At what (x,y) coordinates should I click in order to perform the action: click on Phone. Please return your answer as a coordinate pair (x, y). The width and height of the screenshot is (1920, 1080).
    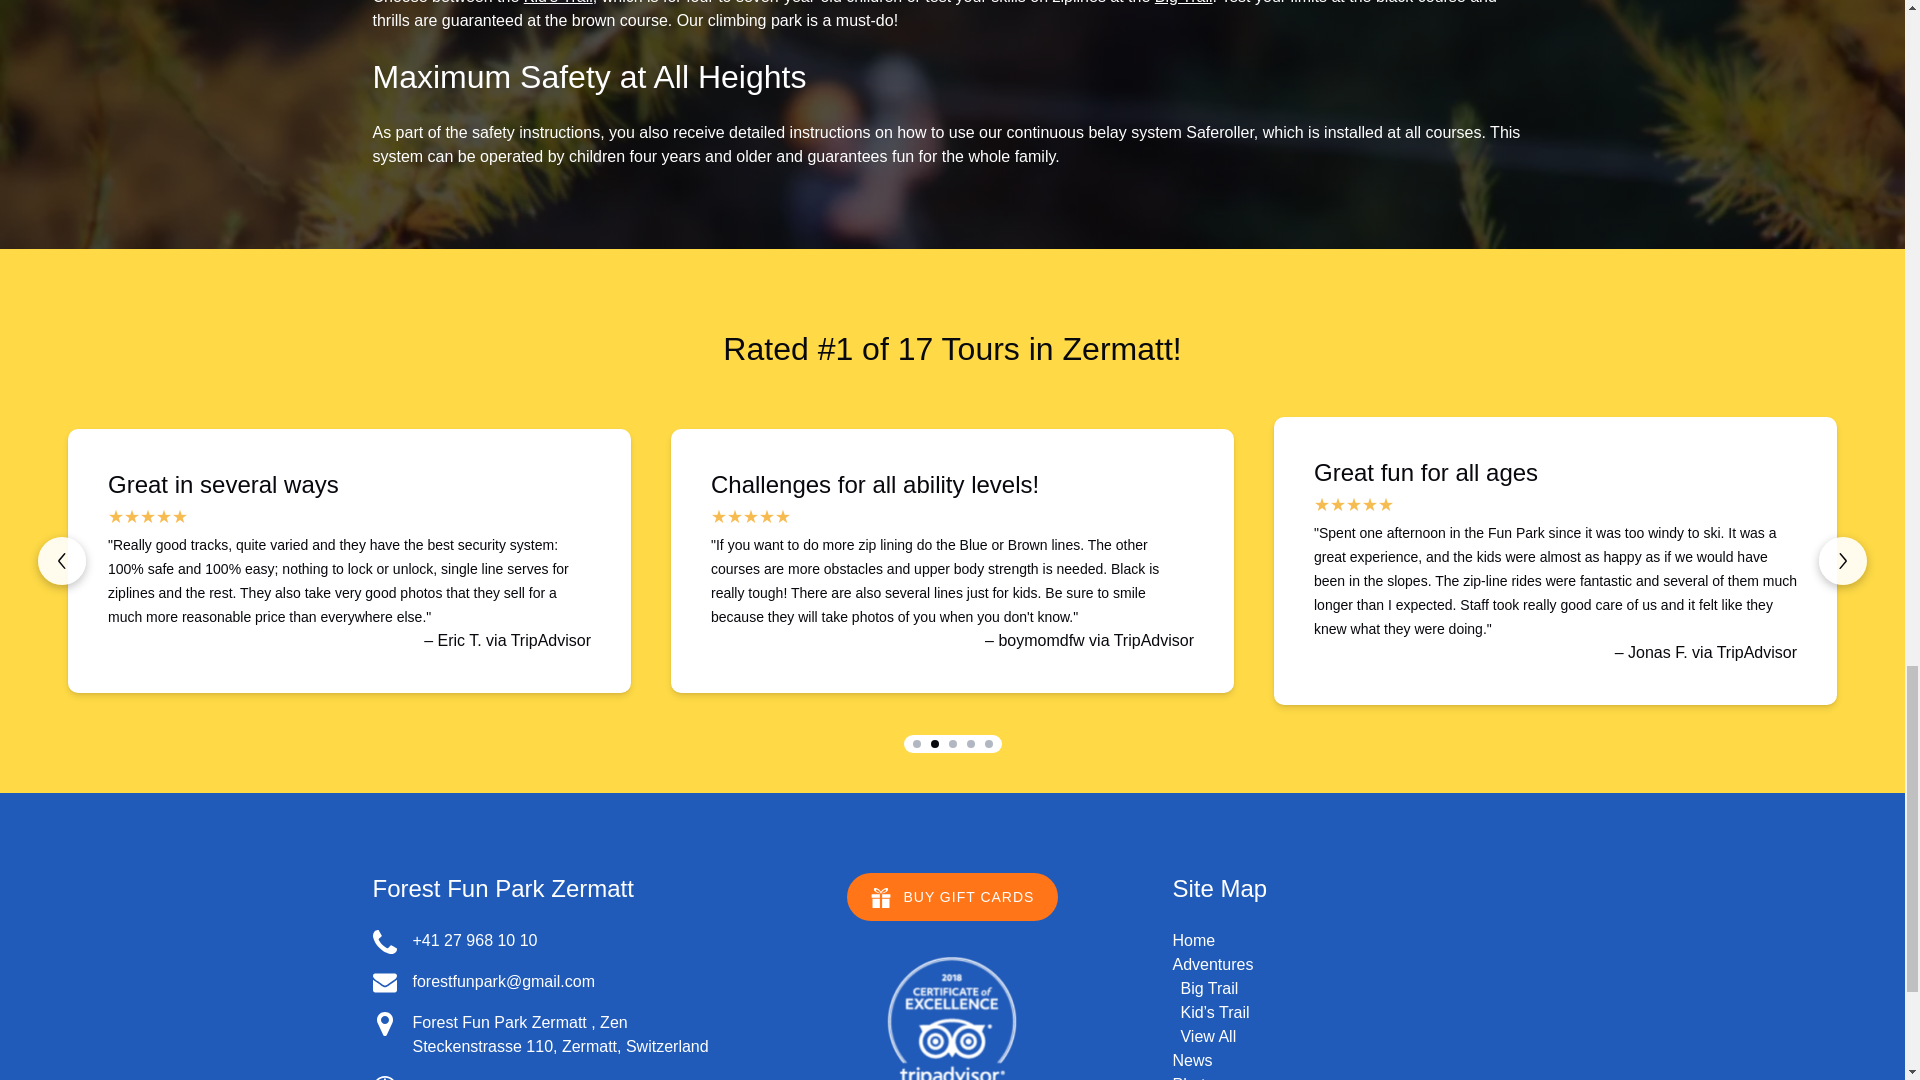
    Looking at the image, I should click on (384, 941).